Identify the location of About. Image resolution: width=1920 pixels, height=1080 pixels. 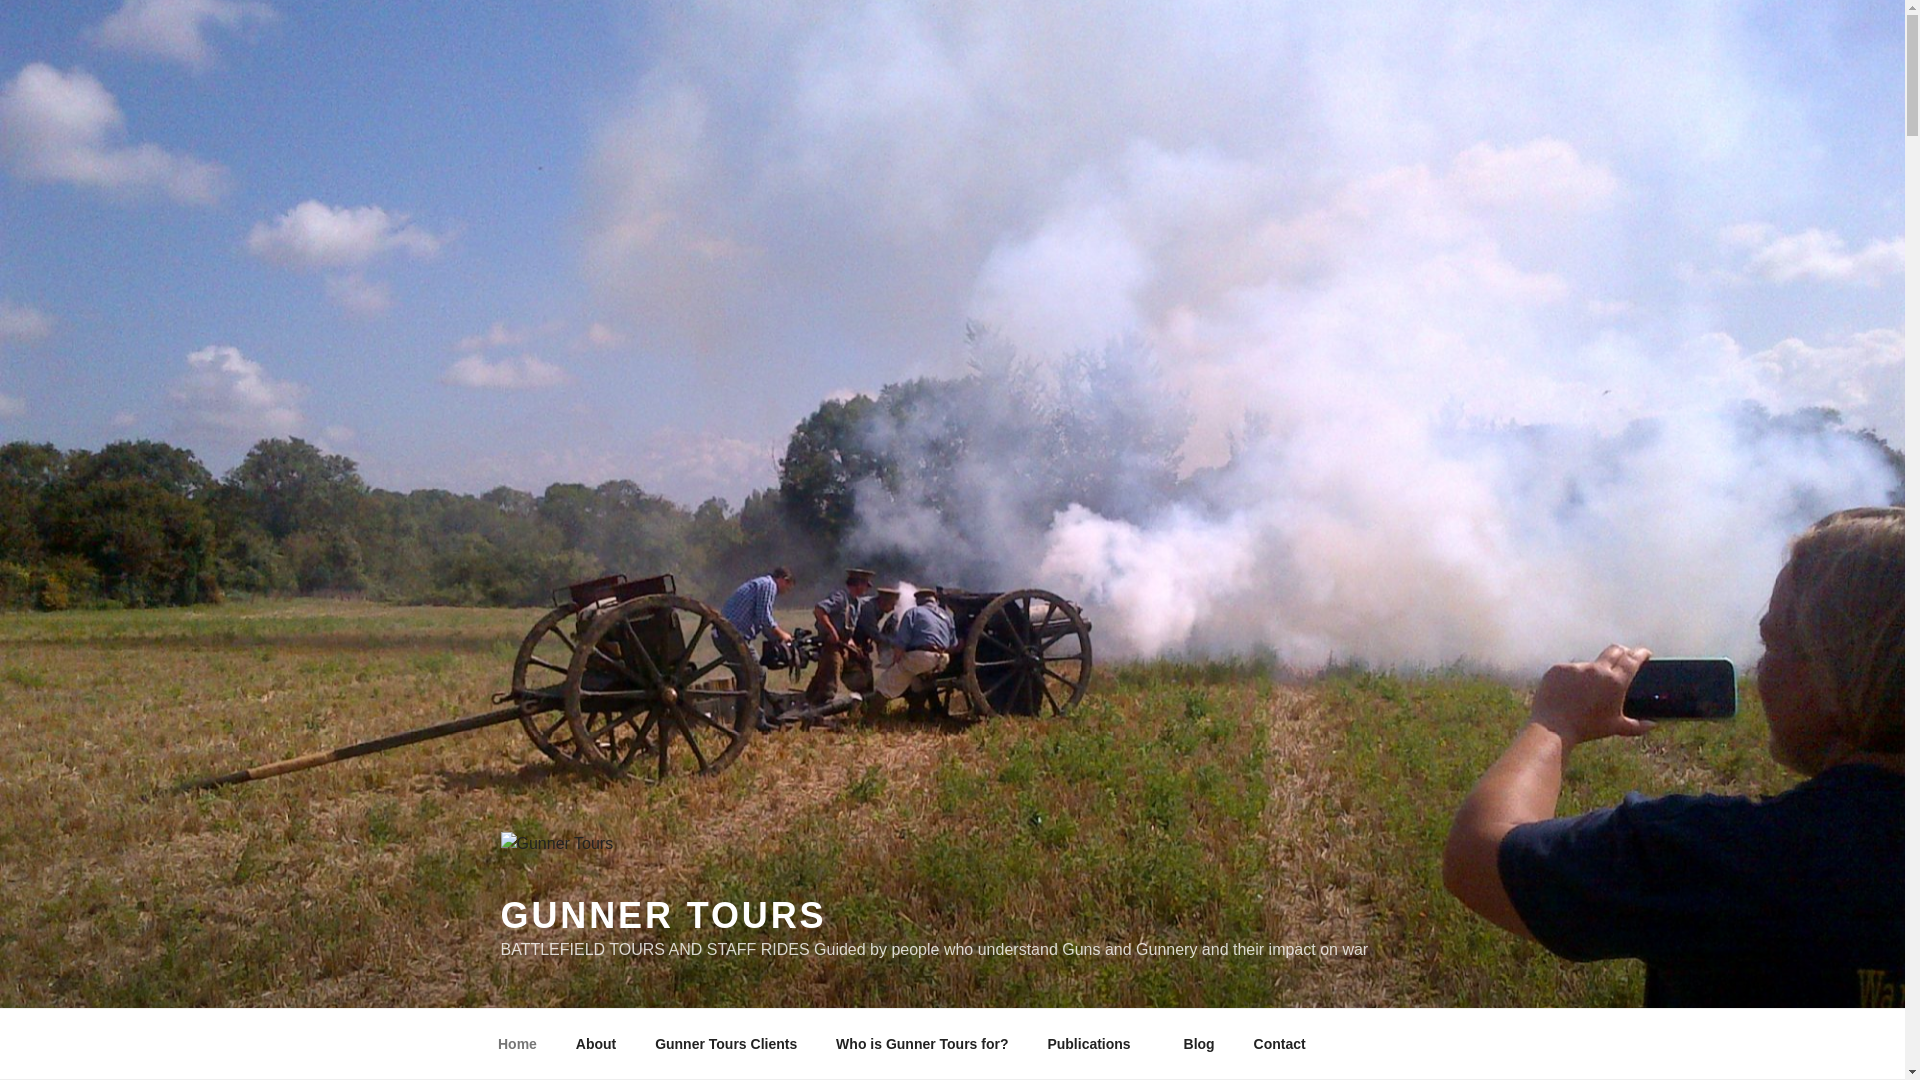
(596, 1044).